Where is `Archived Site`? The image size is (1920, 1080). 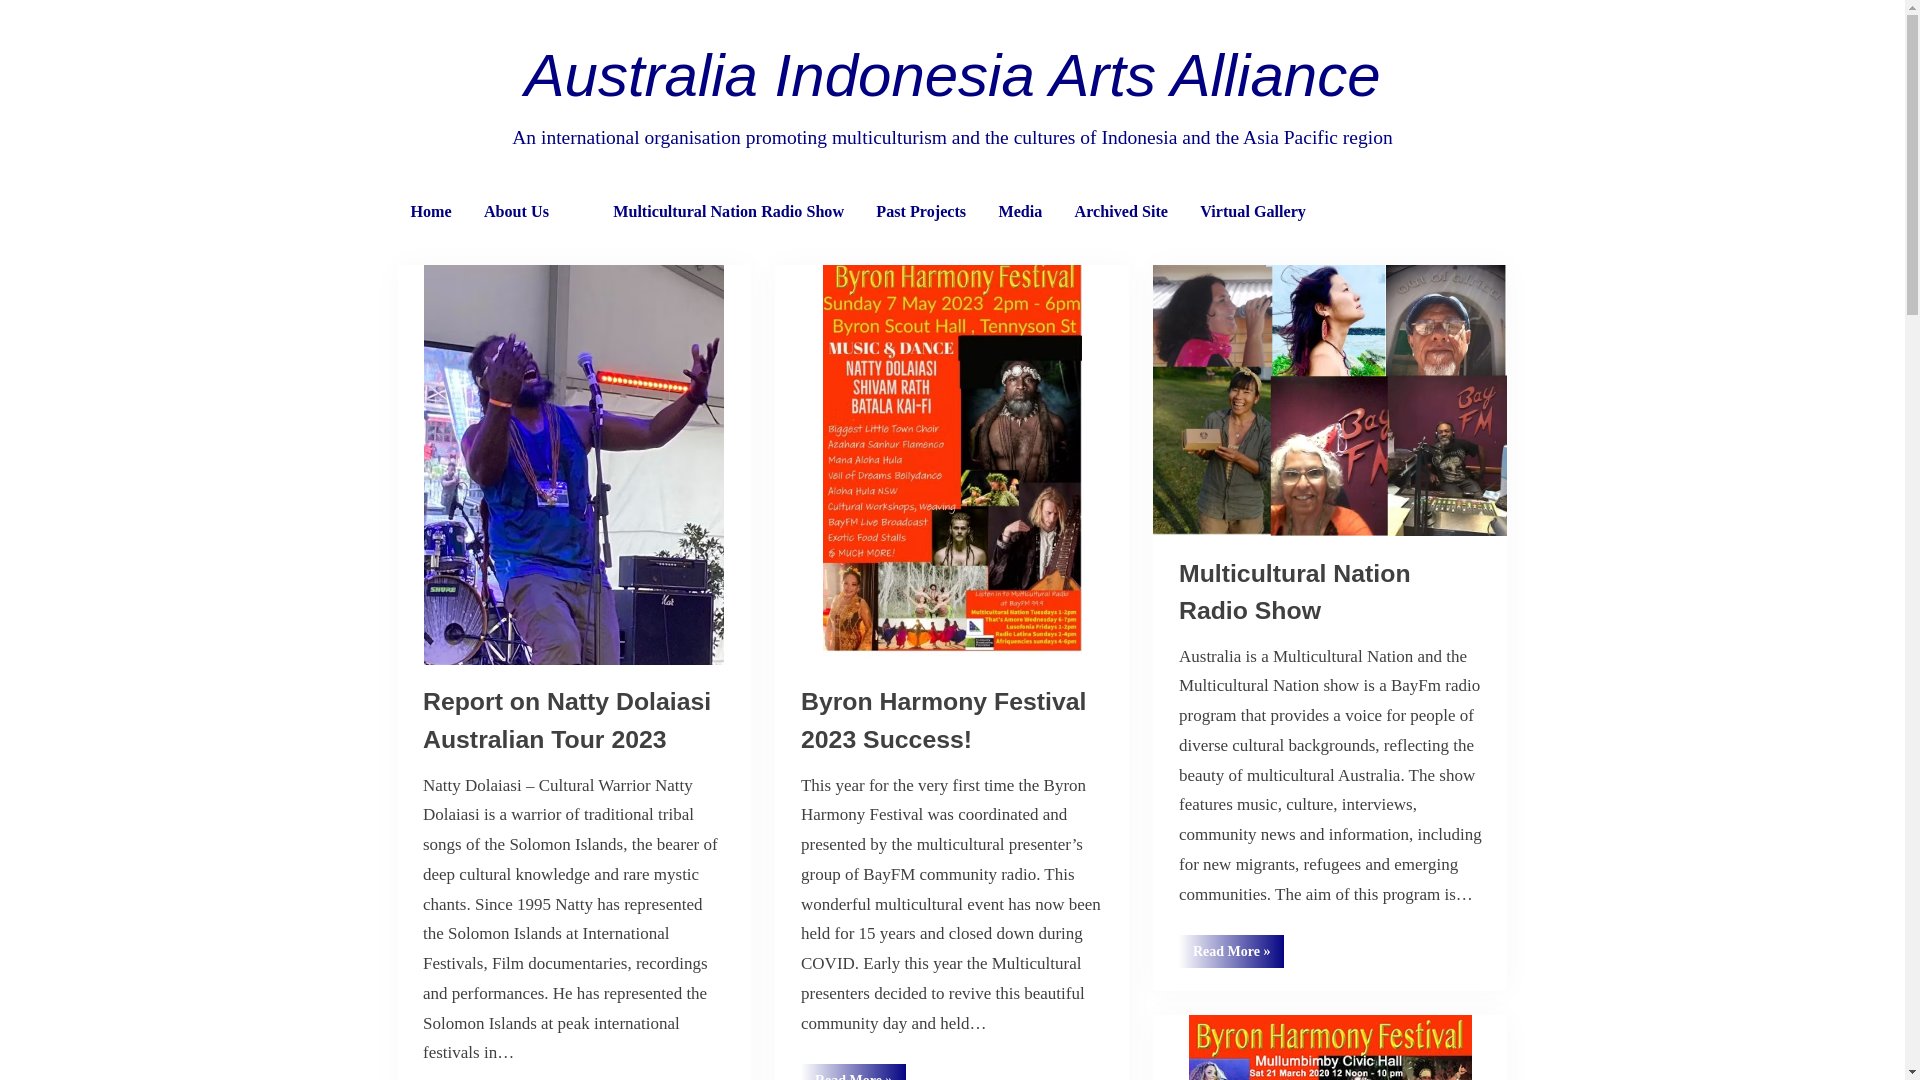 Archived Site is located at coordinates (1122, 212).